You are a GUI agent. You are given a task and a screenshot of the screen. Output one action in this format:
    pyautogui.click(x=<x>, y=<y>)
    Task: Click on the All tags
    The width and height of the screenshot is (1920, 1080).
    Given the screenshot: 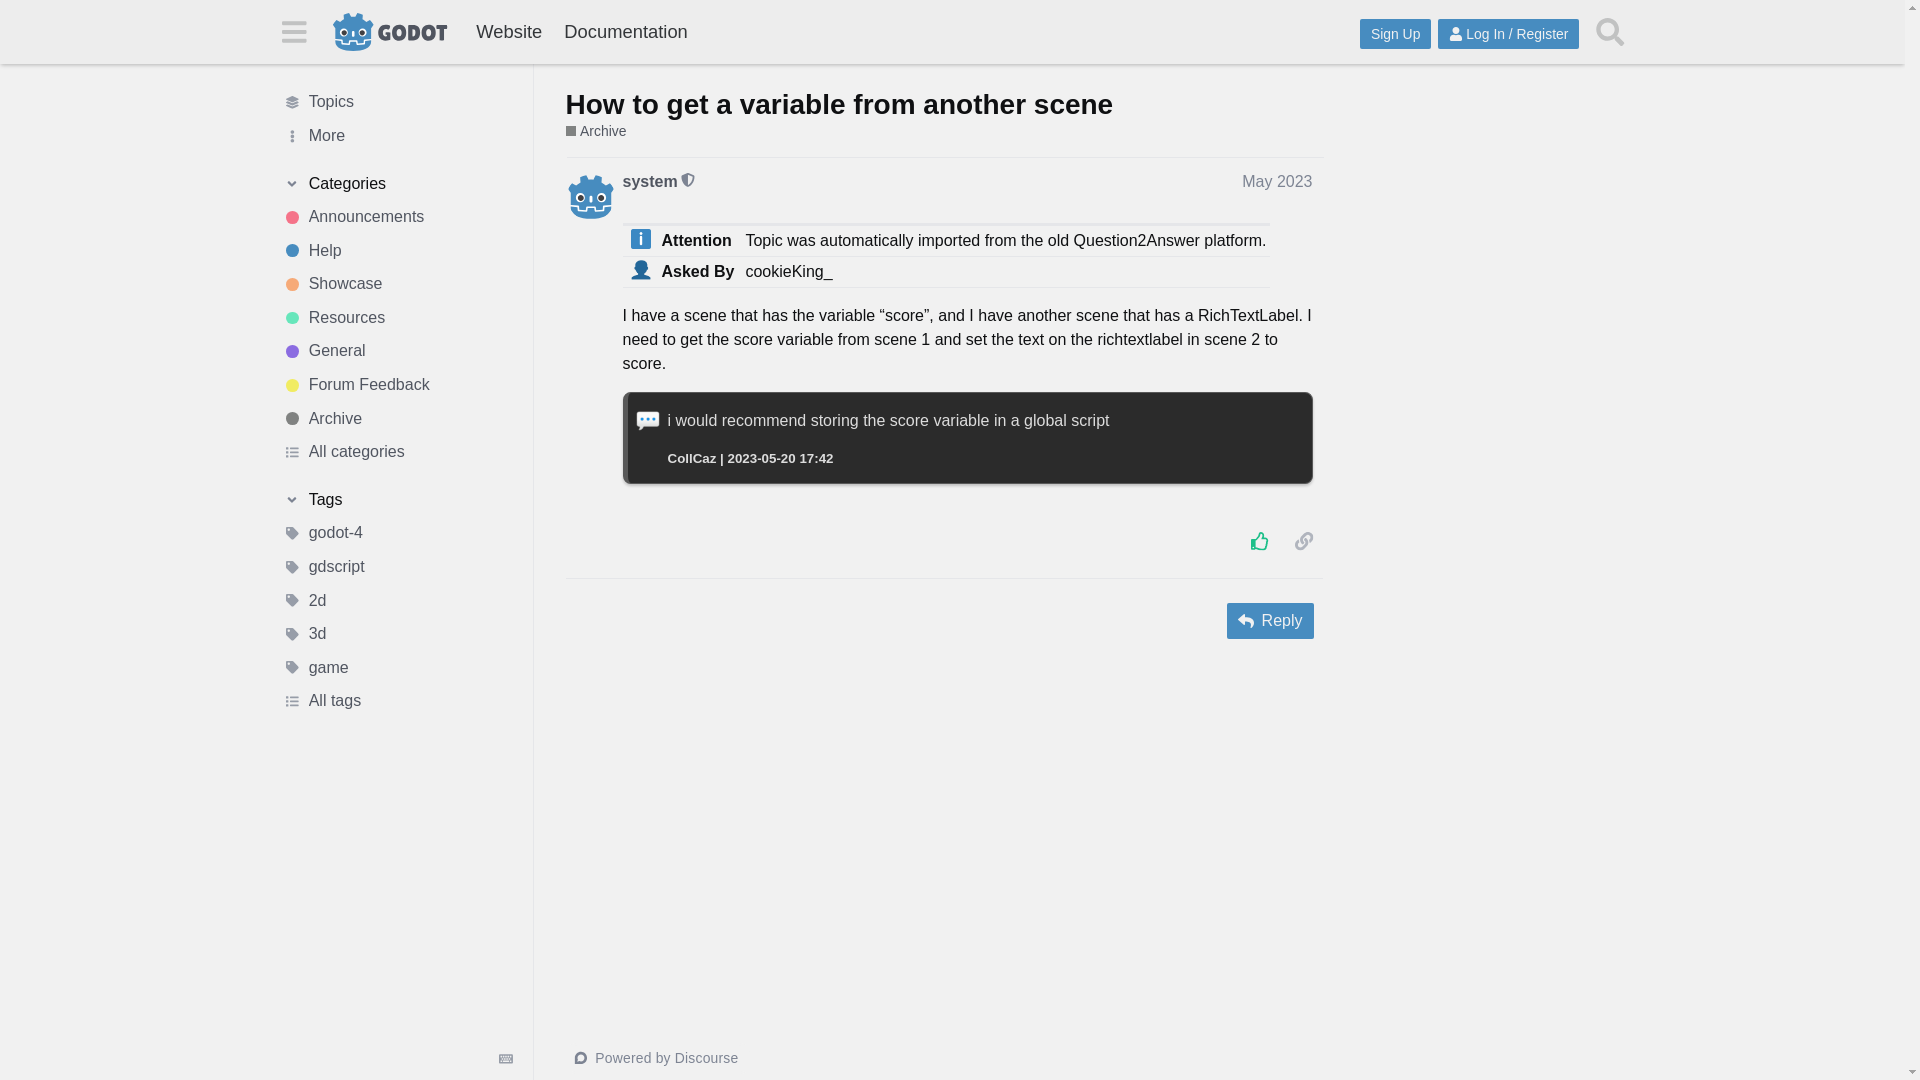 What is the action you would take?
    pyautogui.click(x=397, y=702)
    